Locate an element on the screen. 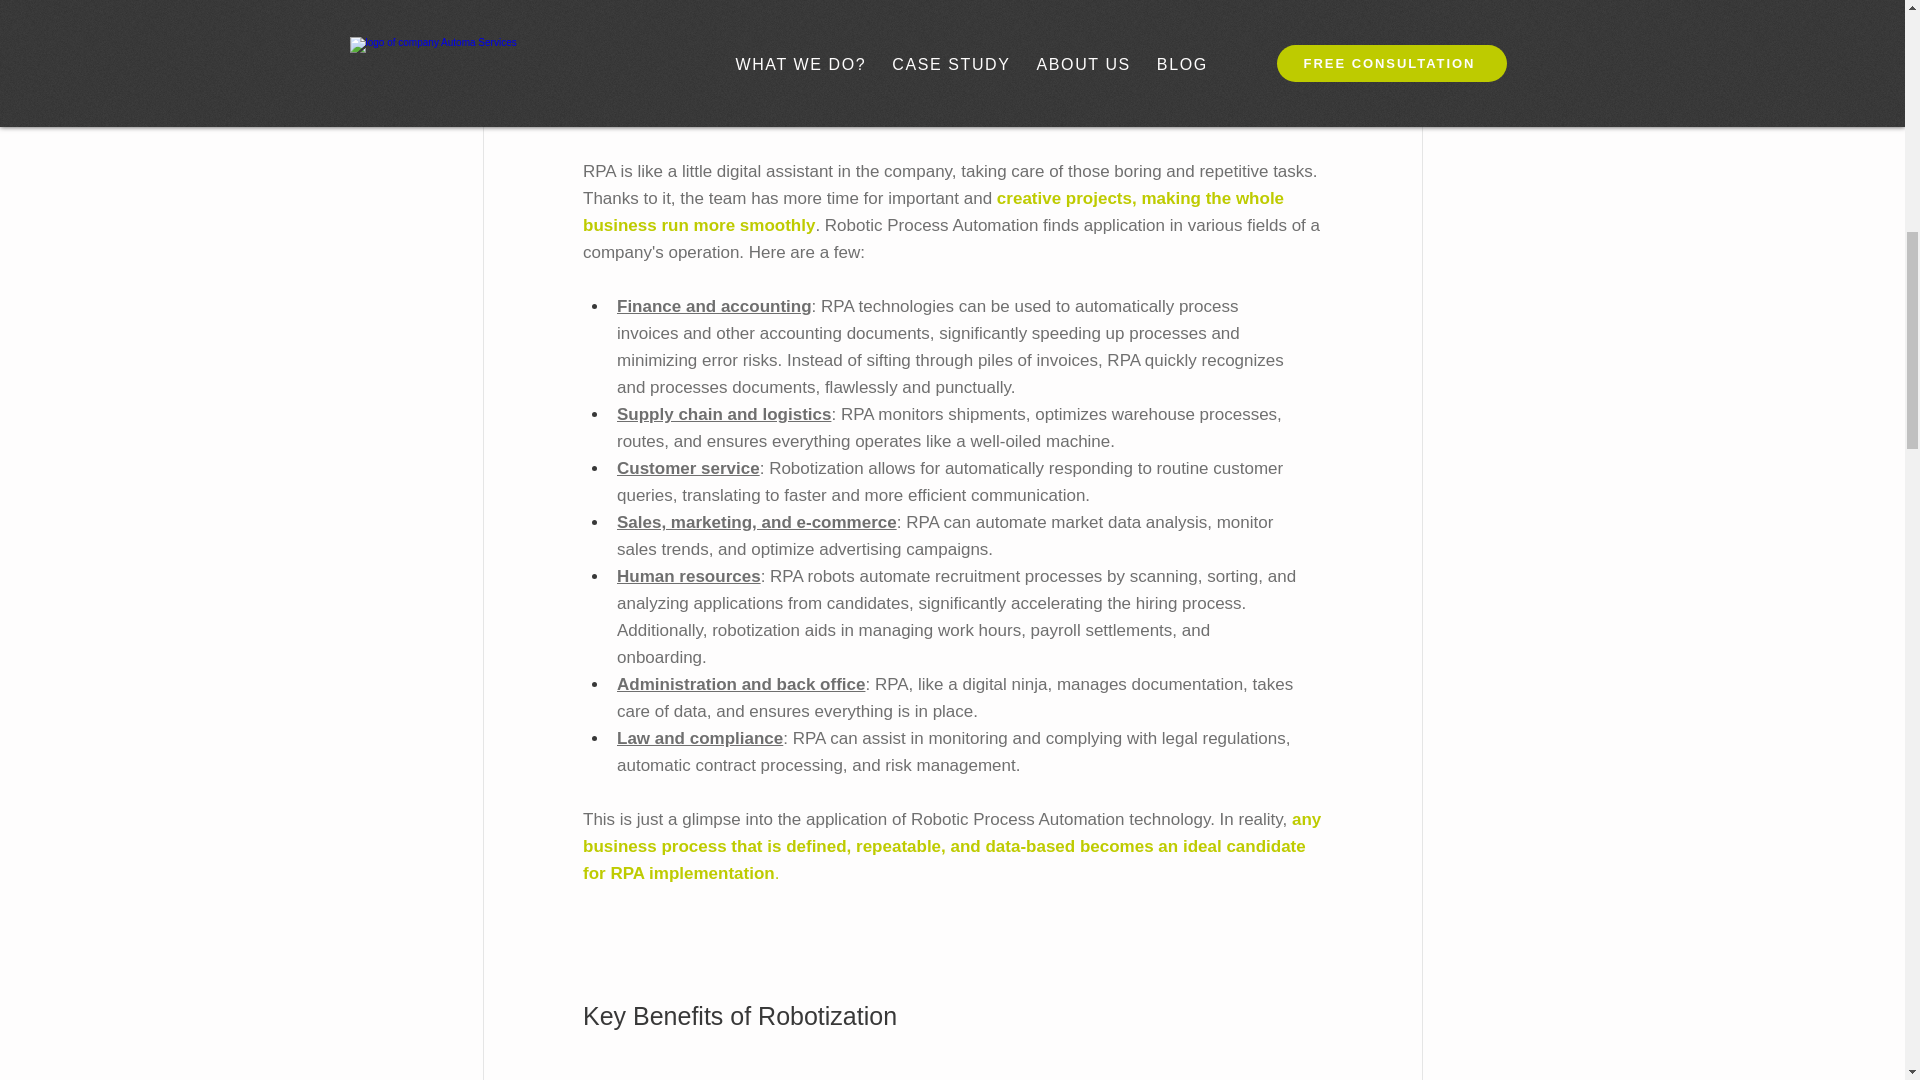 Image resolution: width=1920 pixels, height=1080 pixels. Customer service is located at coordinates (687, 468).